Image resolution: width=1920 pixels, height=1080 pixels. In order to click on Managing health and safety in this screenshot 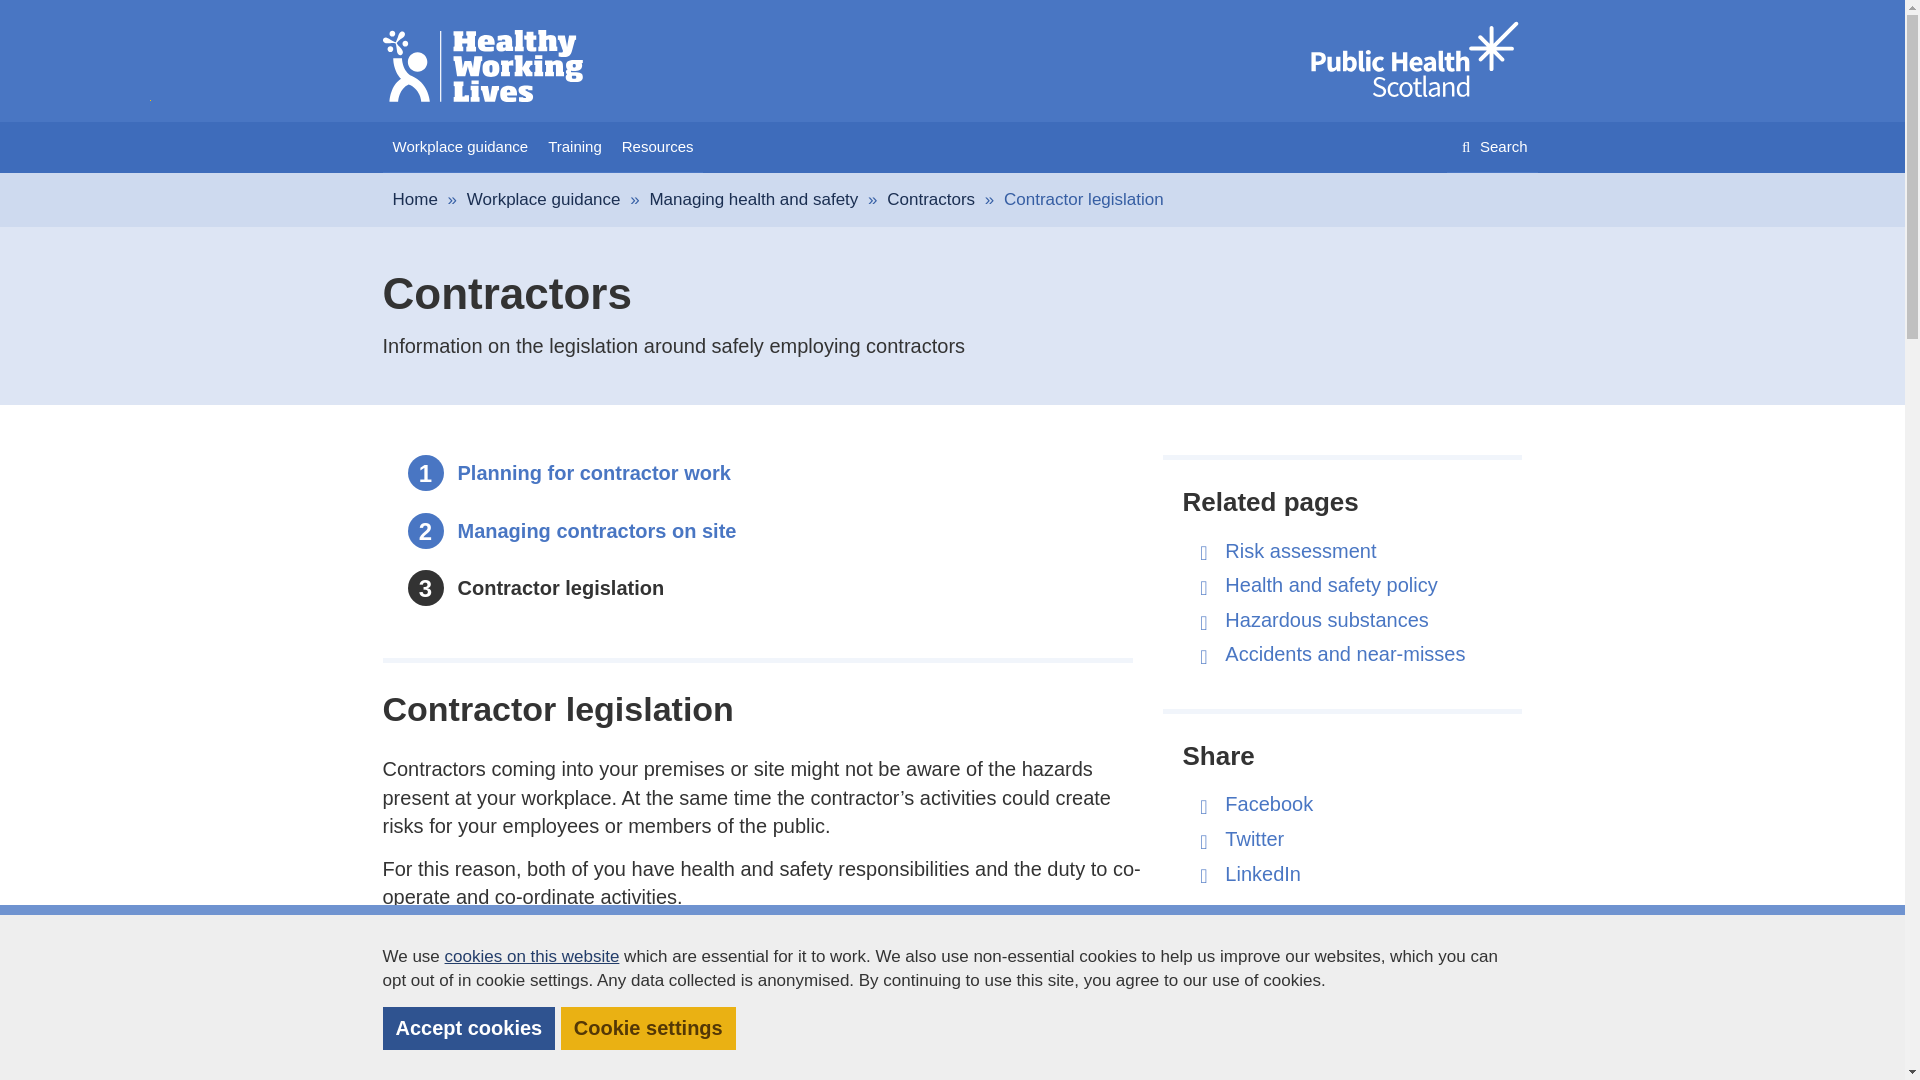, I will do `click(1300, 550)`.